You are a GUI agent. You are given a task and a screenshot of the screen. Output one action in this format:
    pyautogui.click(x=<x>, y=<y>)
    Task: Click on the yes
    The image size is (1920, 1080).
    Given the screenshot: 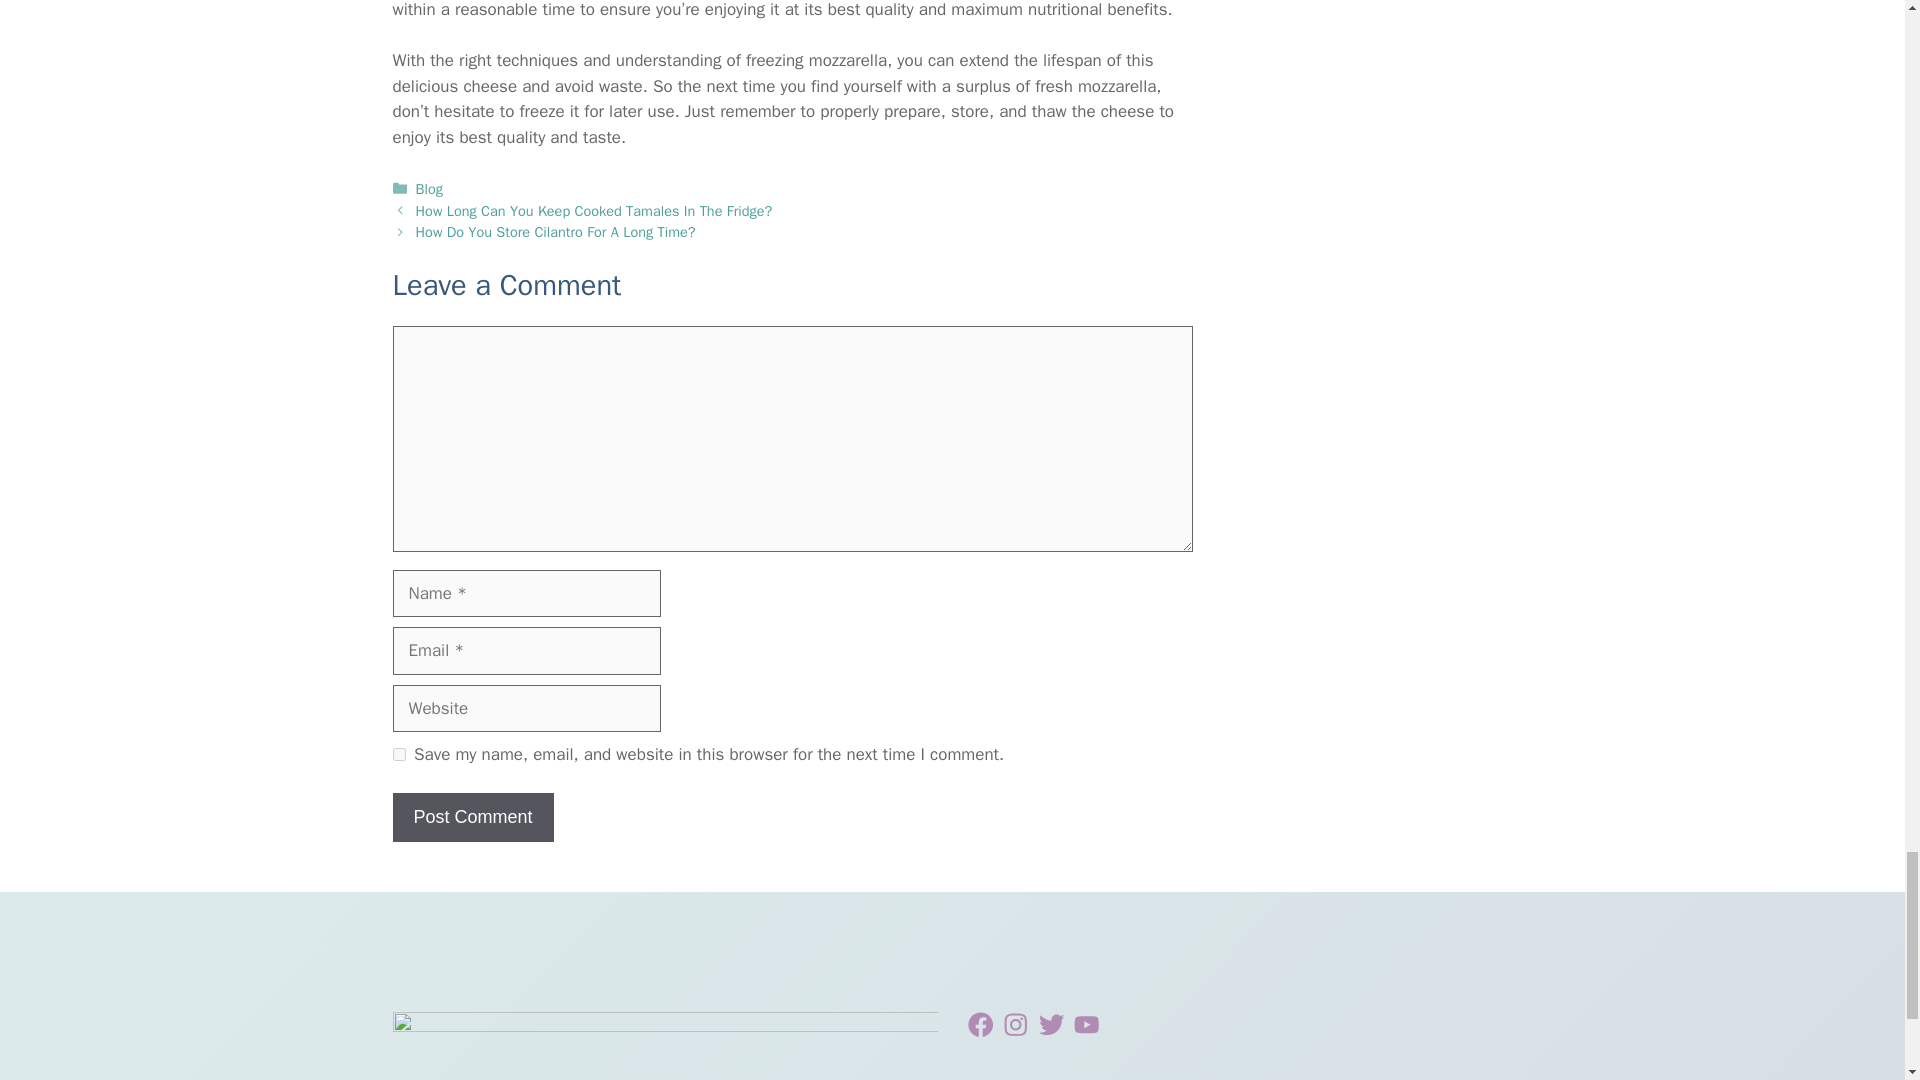 What is the action you would take?
    pyautogui.click(x=398, y=754)
    